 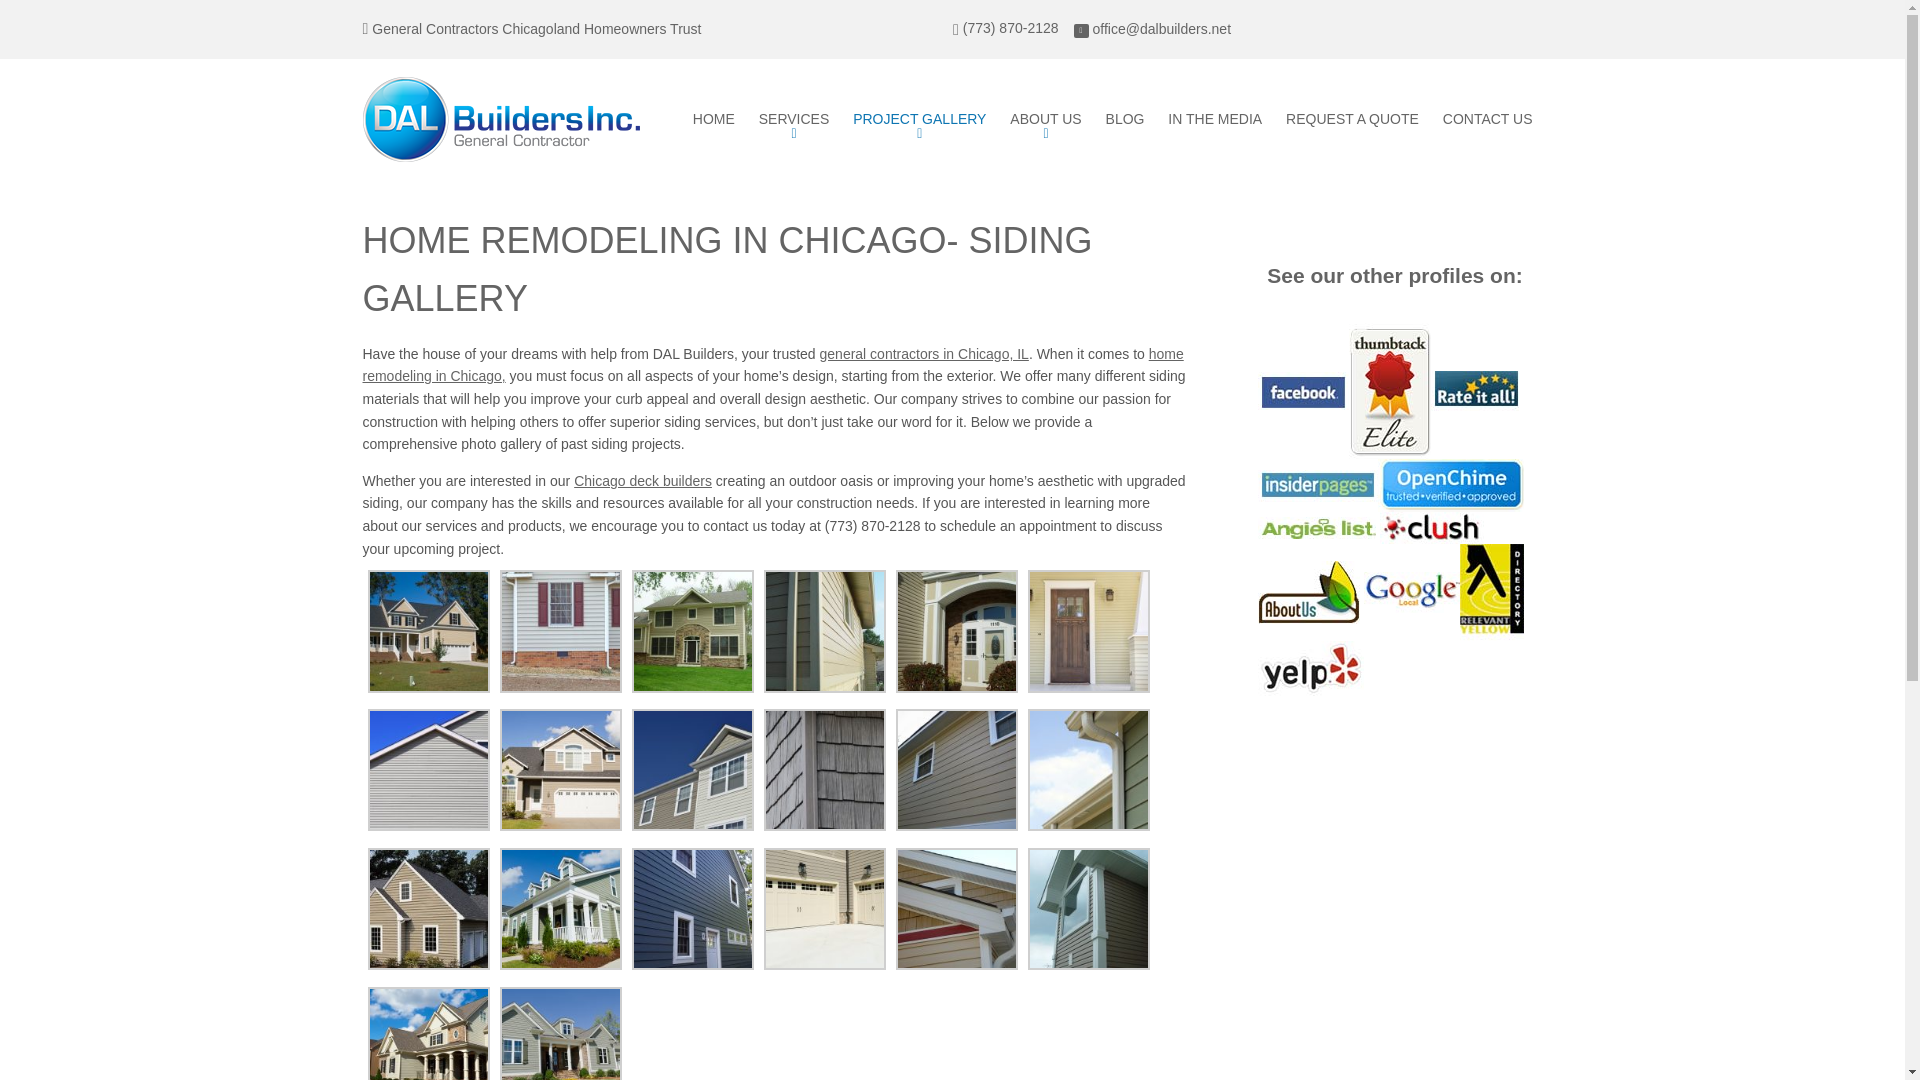 I want to click on CONTACT US, so click(x=1488, y=120).